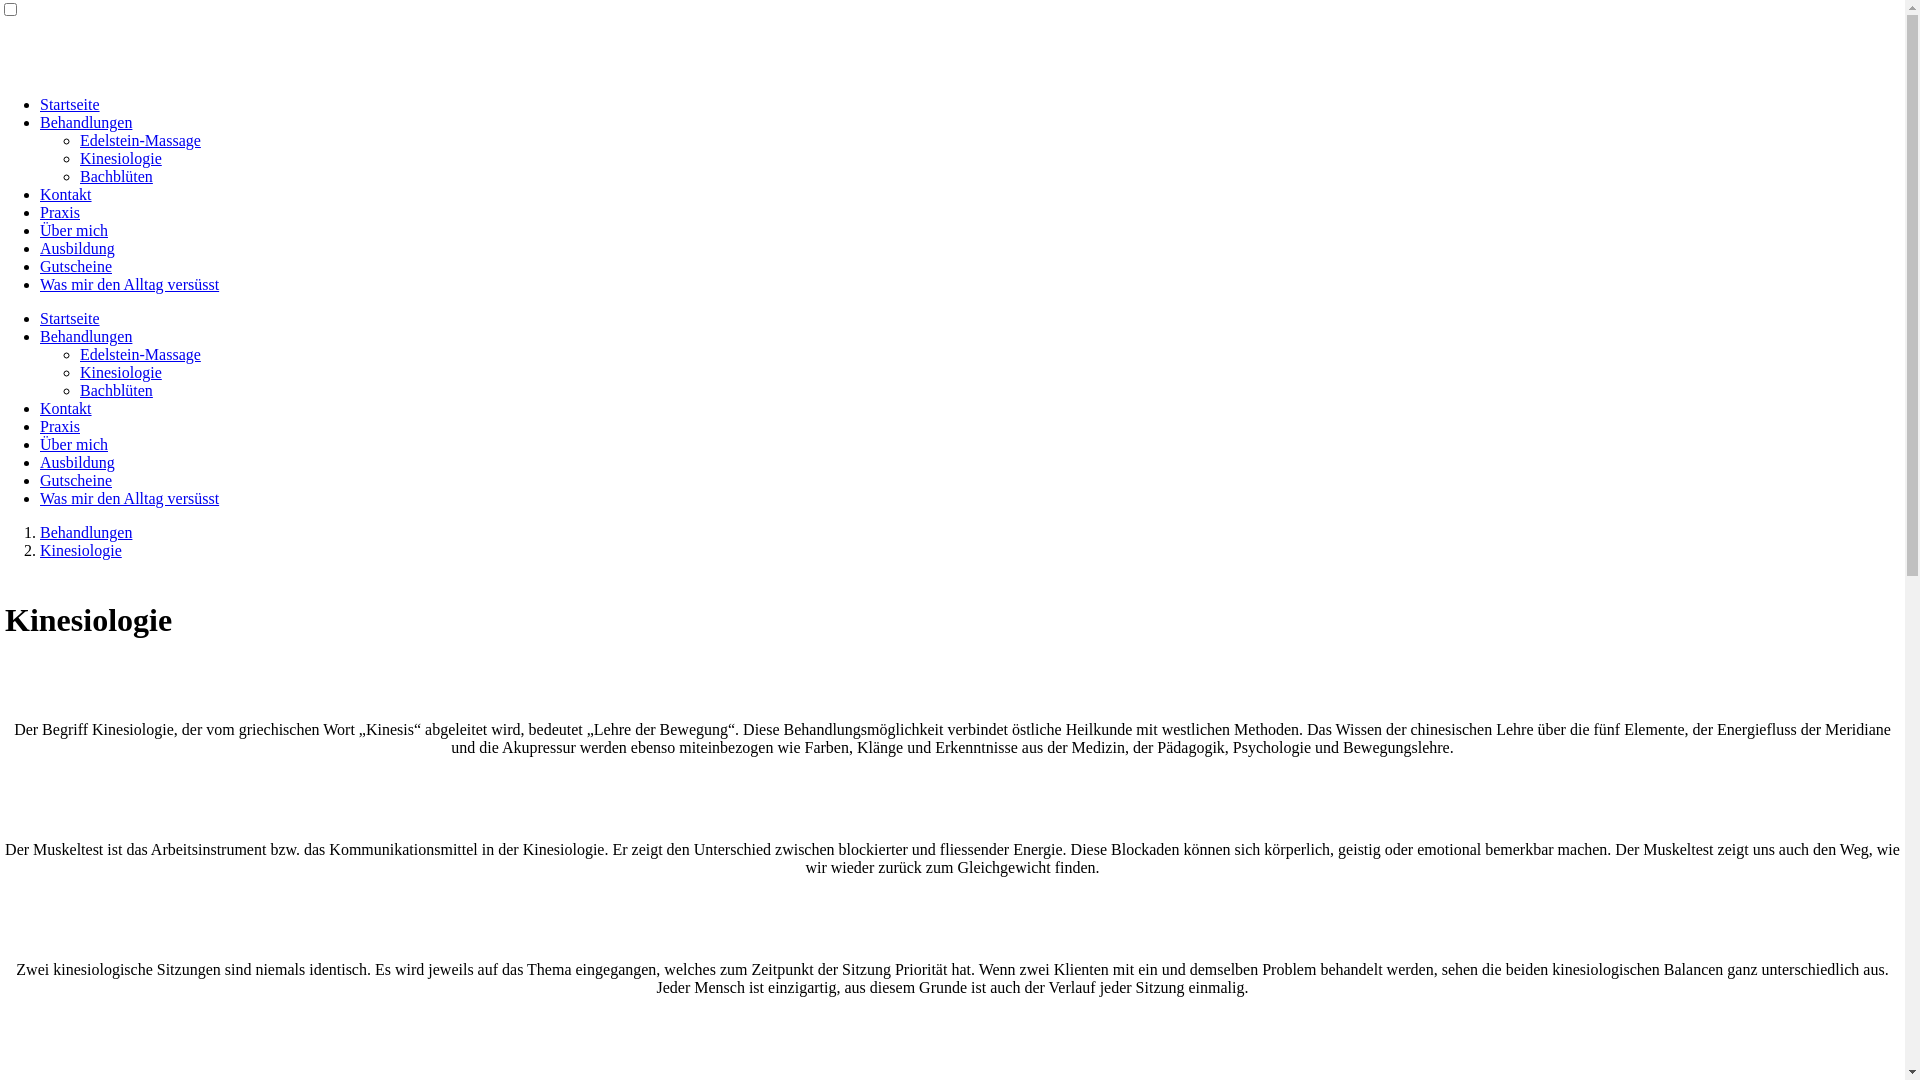  Describe the element at coordinates (121, 372) in the screenshot. I see `Kinesiologie` at that location.